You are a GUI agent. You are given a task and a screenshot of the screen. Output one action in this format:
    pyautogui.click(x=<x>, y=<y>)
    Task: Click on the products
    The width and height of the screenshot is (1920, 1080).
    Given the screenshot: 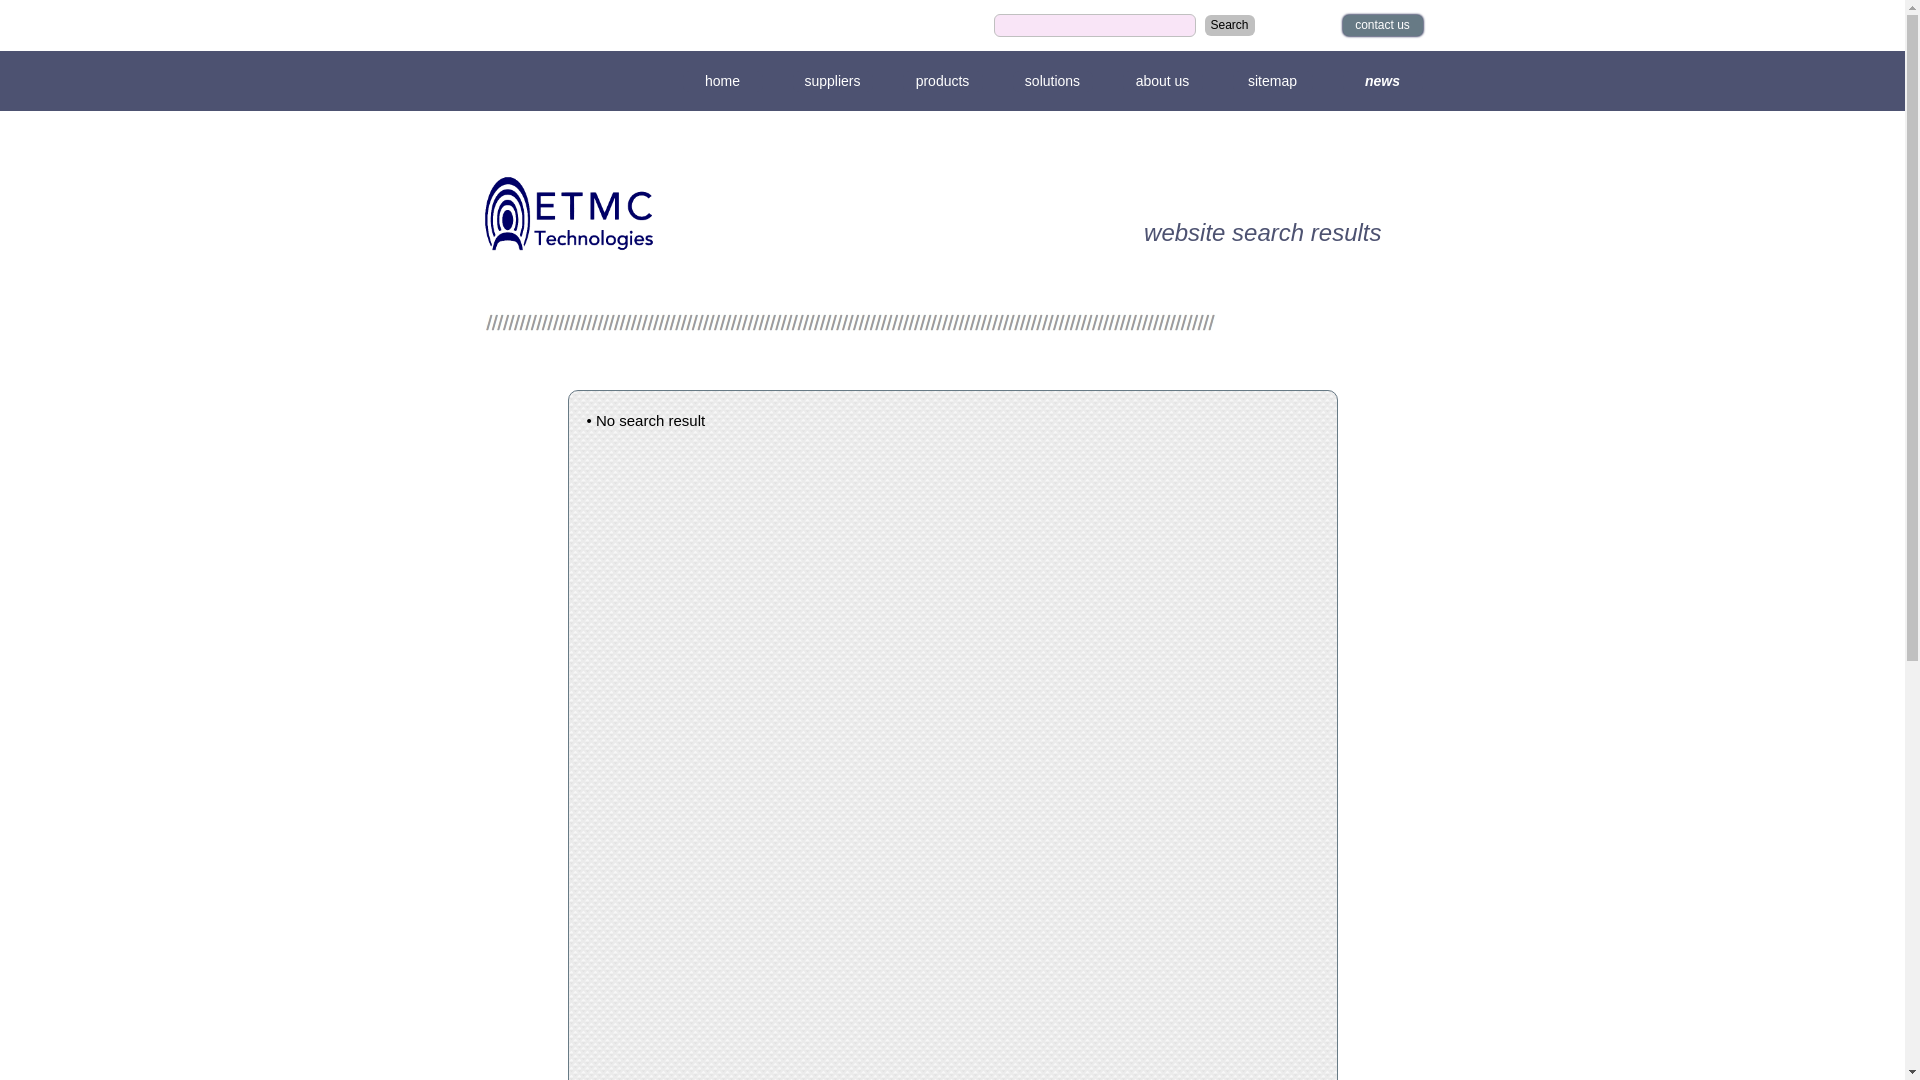 What is the action you would take?
    pyautogui.click(x=942, y=84)
    